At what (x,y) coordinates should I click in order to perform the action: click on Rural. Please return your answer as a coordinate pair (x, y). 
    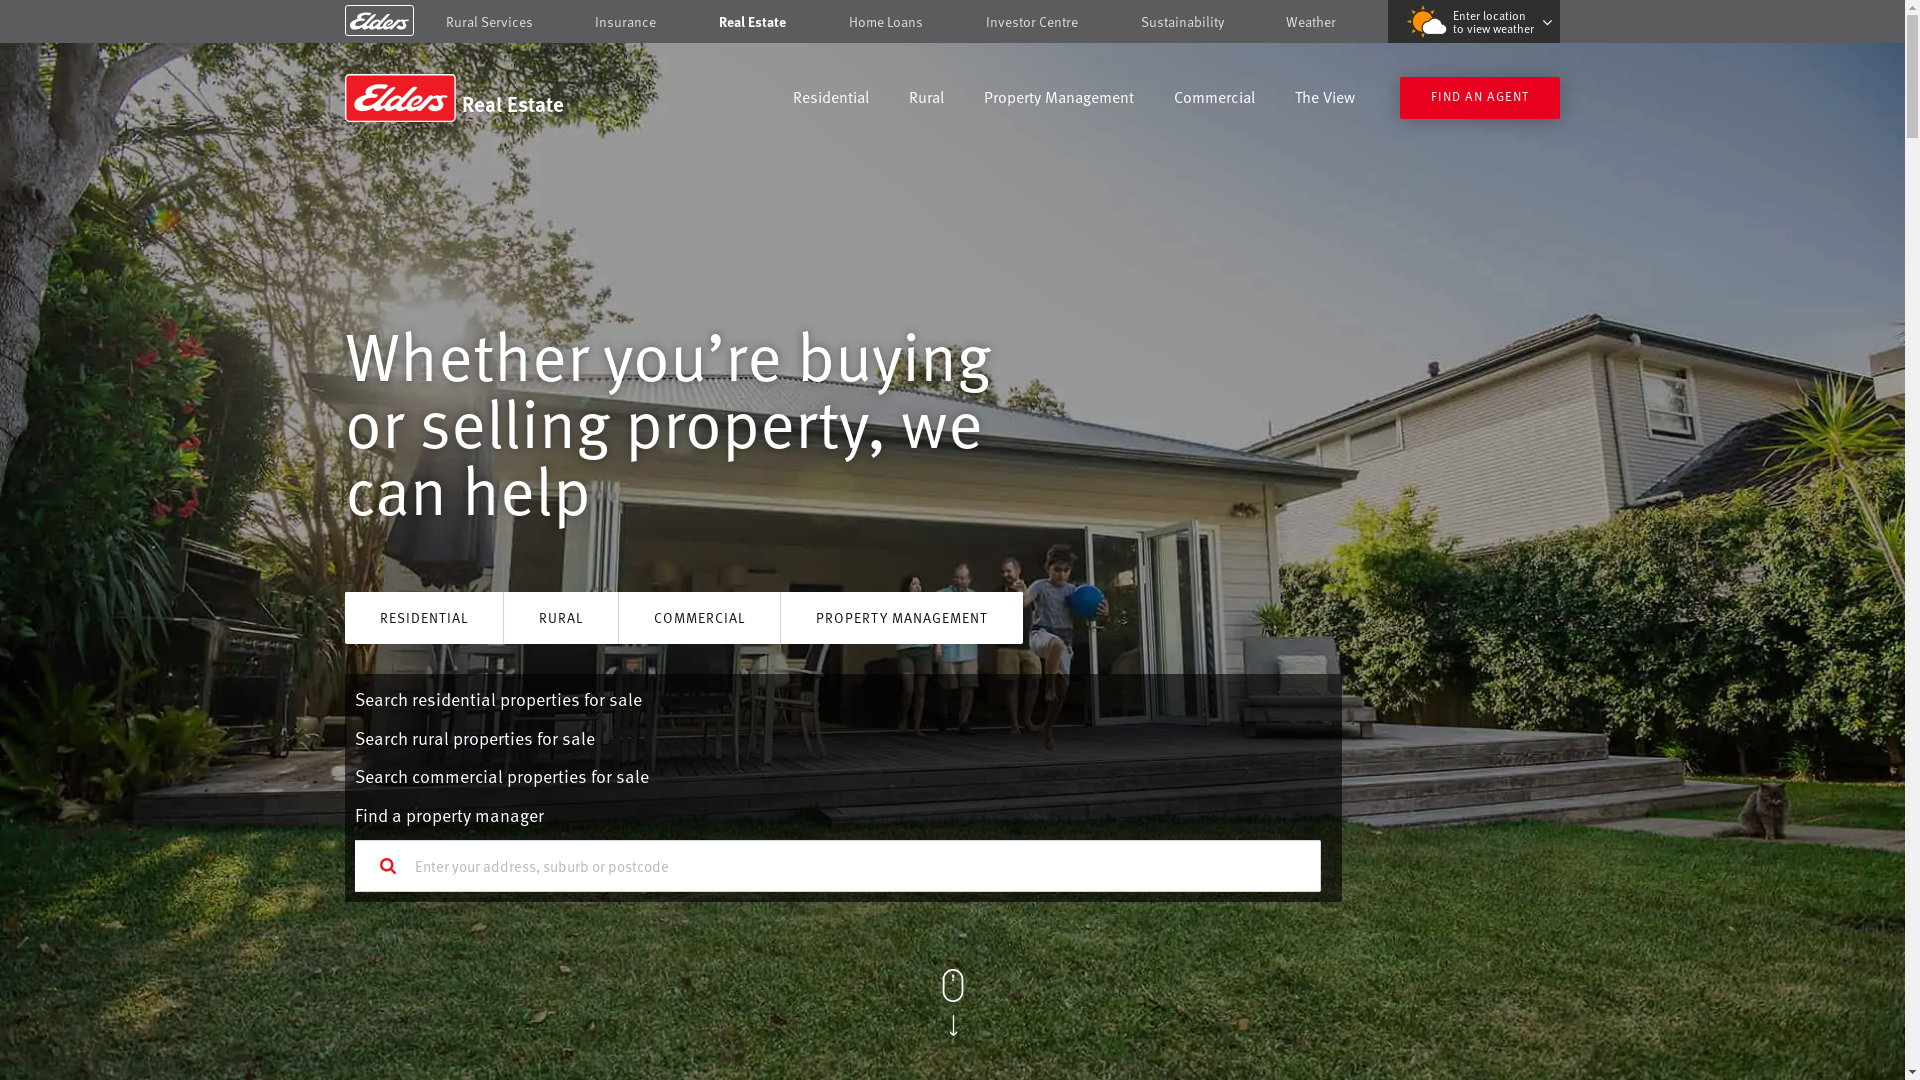
    Looking at the image, I should click on (926, 100).